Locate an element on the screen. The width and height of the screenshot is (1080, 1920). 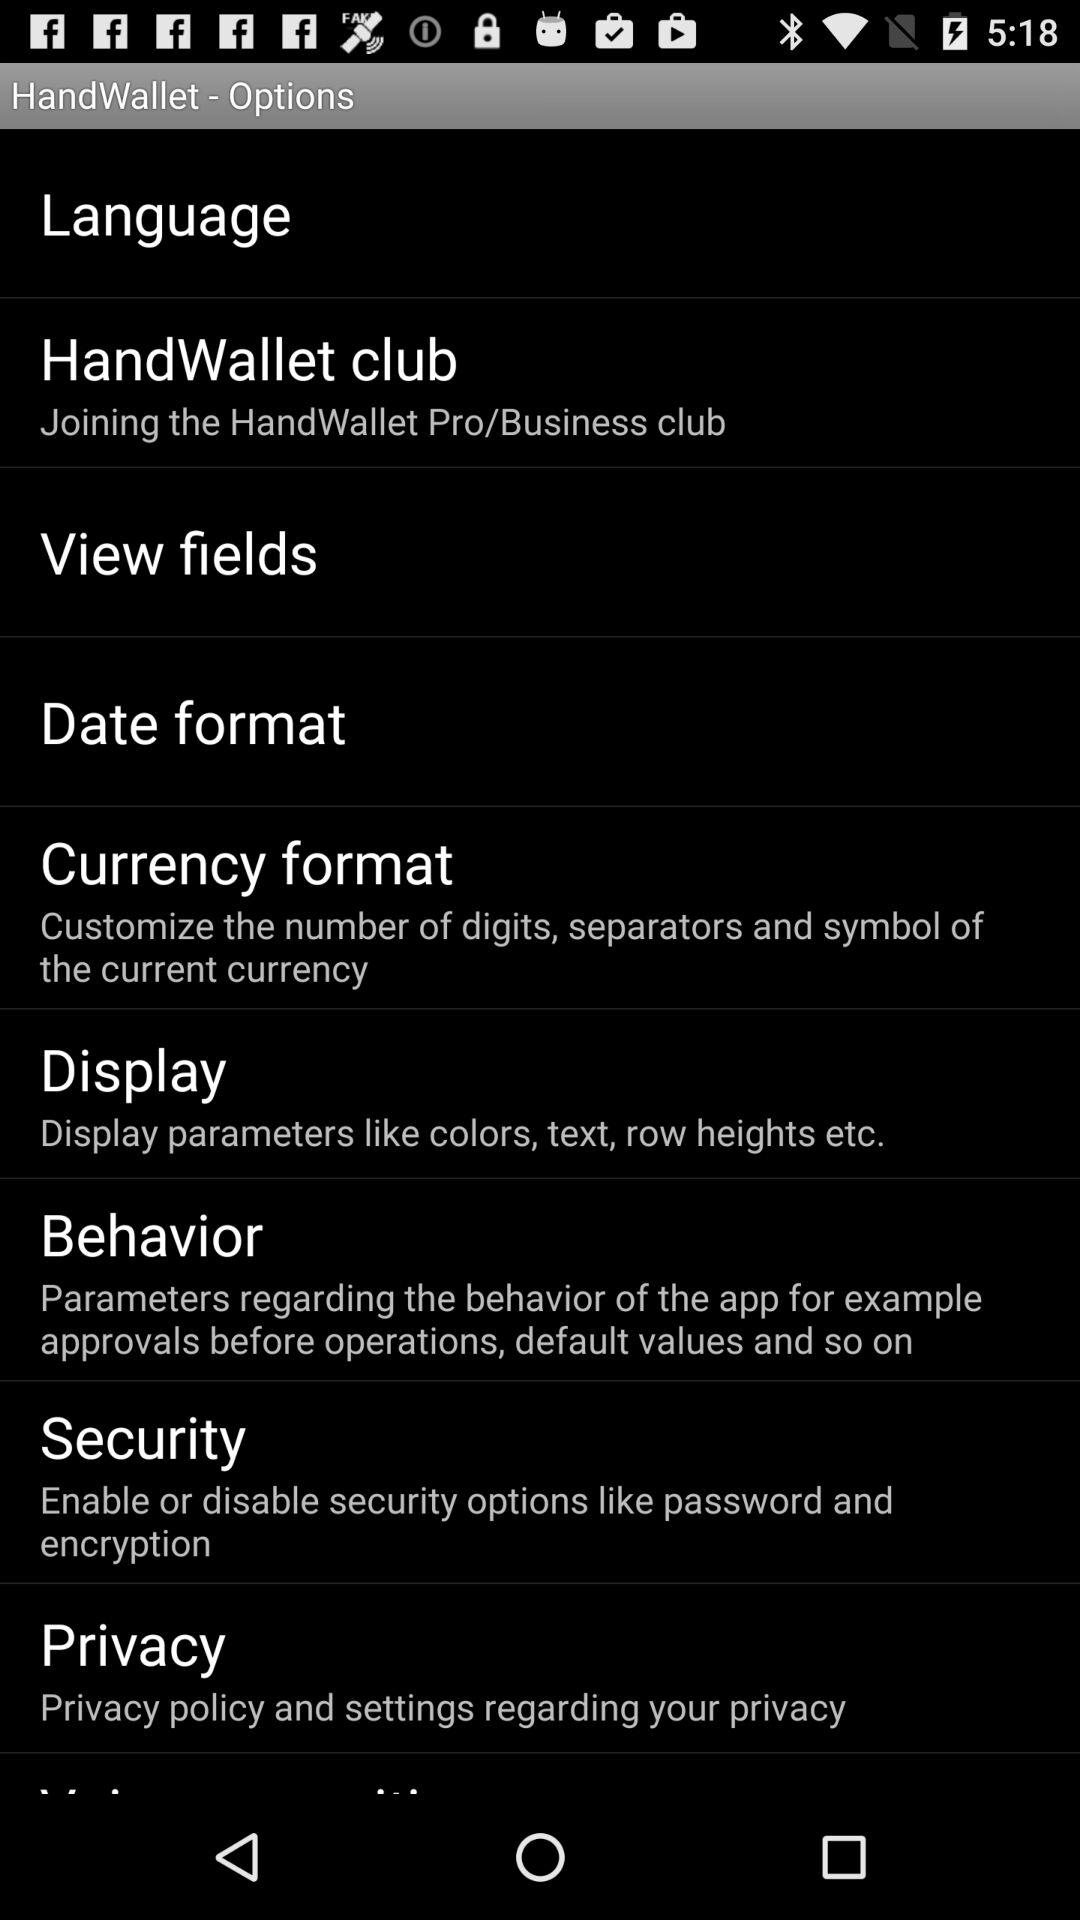
swipe until enable or disable icon is located at coordinates (538, 1520).